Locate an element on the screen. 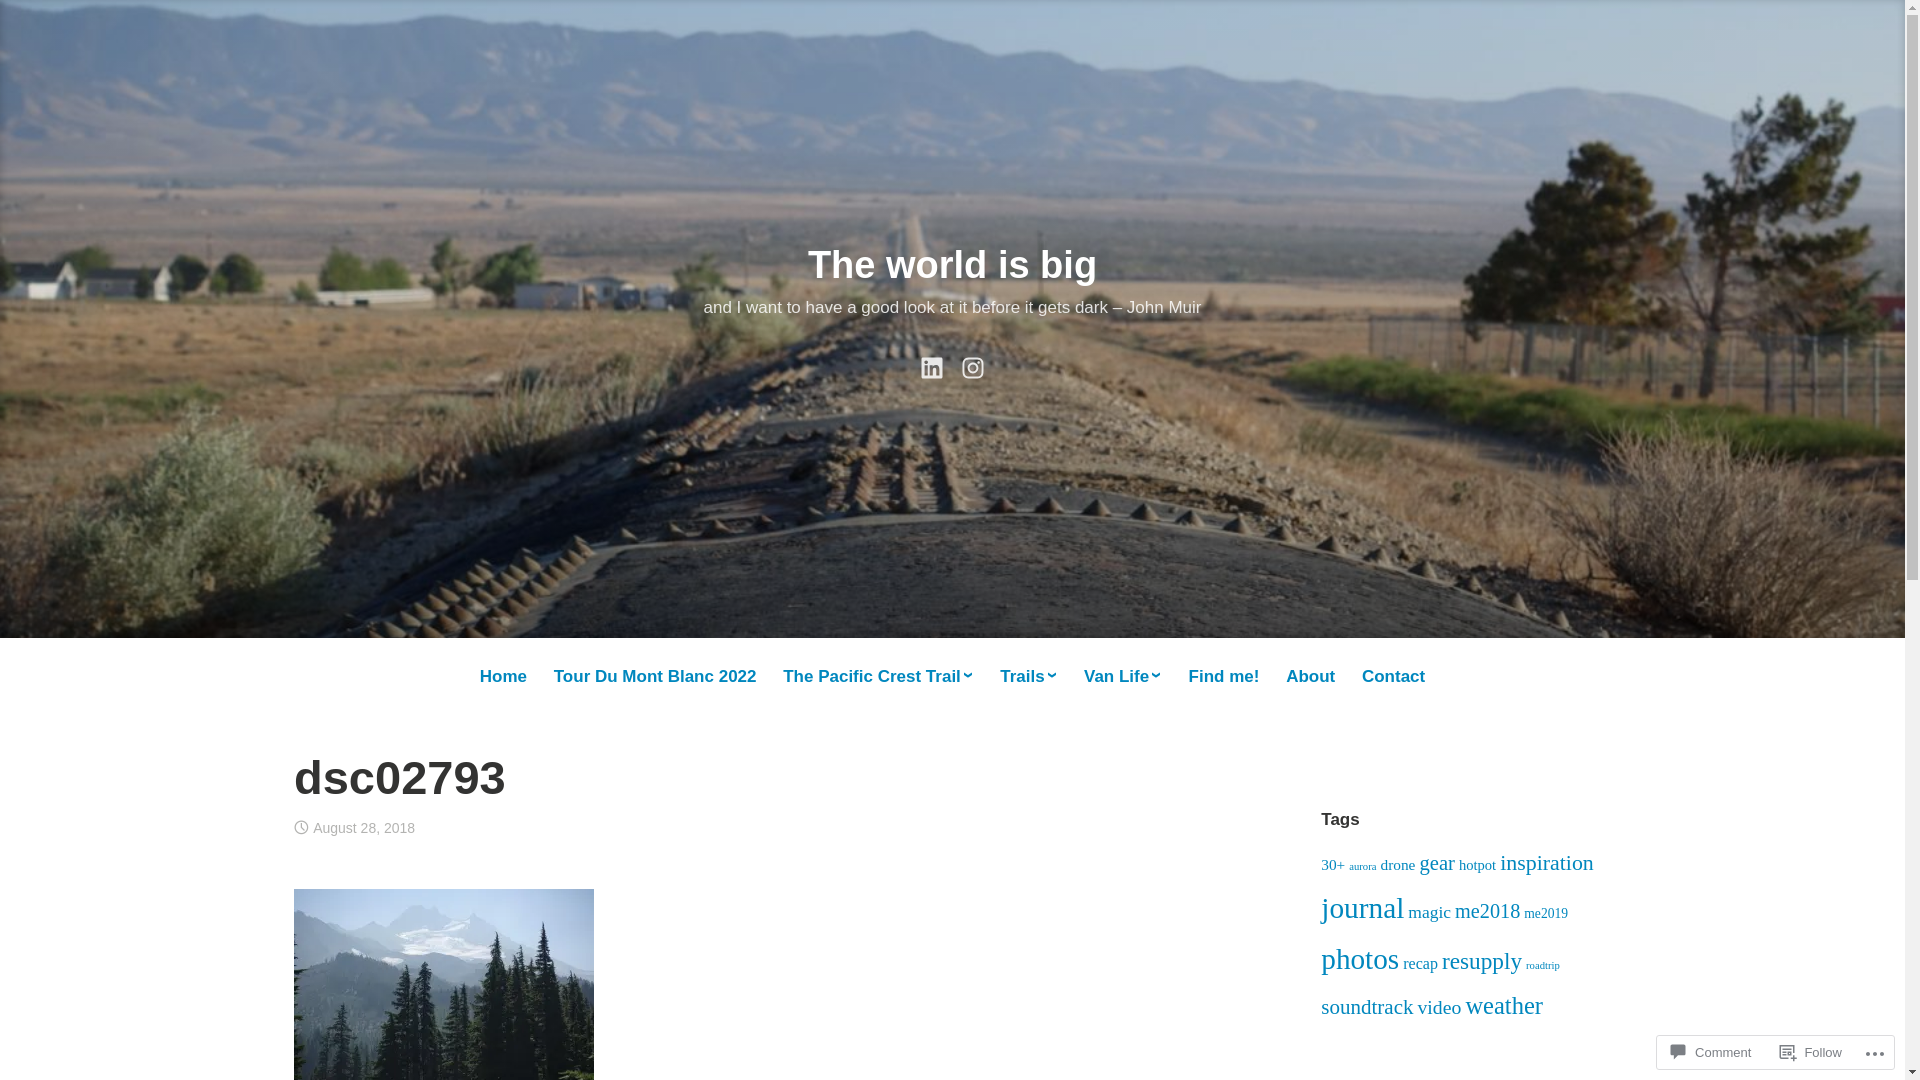 This screenshot has width=1920, height=1080. me2019 is located at coordinates (1546, 914).